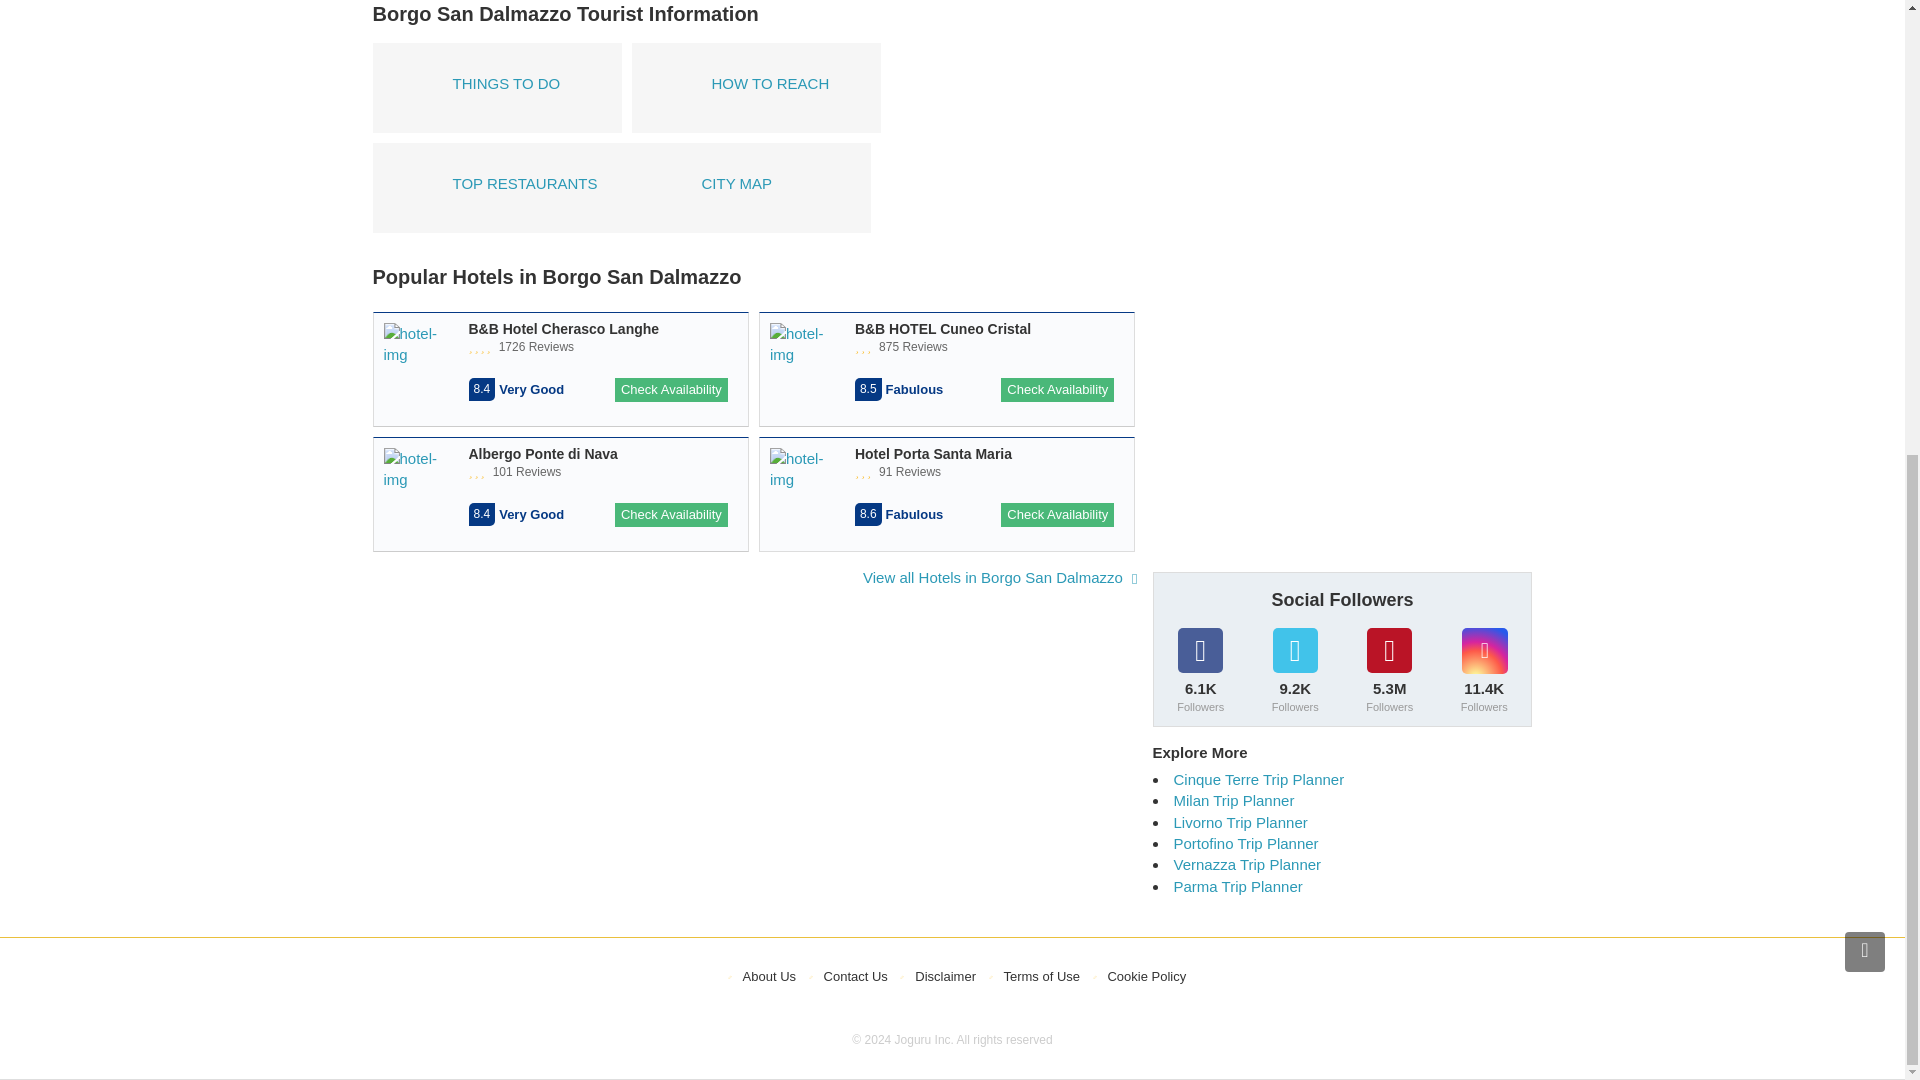 The image size is (1920, 1080). I want to click on TOP RESTAURANTS, so click(496, 188).